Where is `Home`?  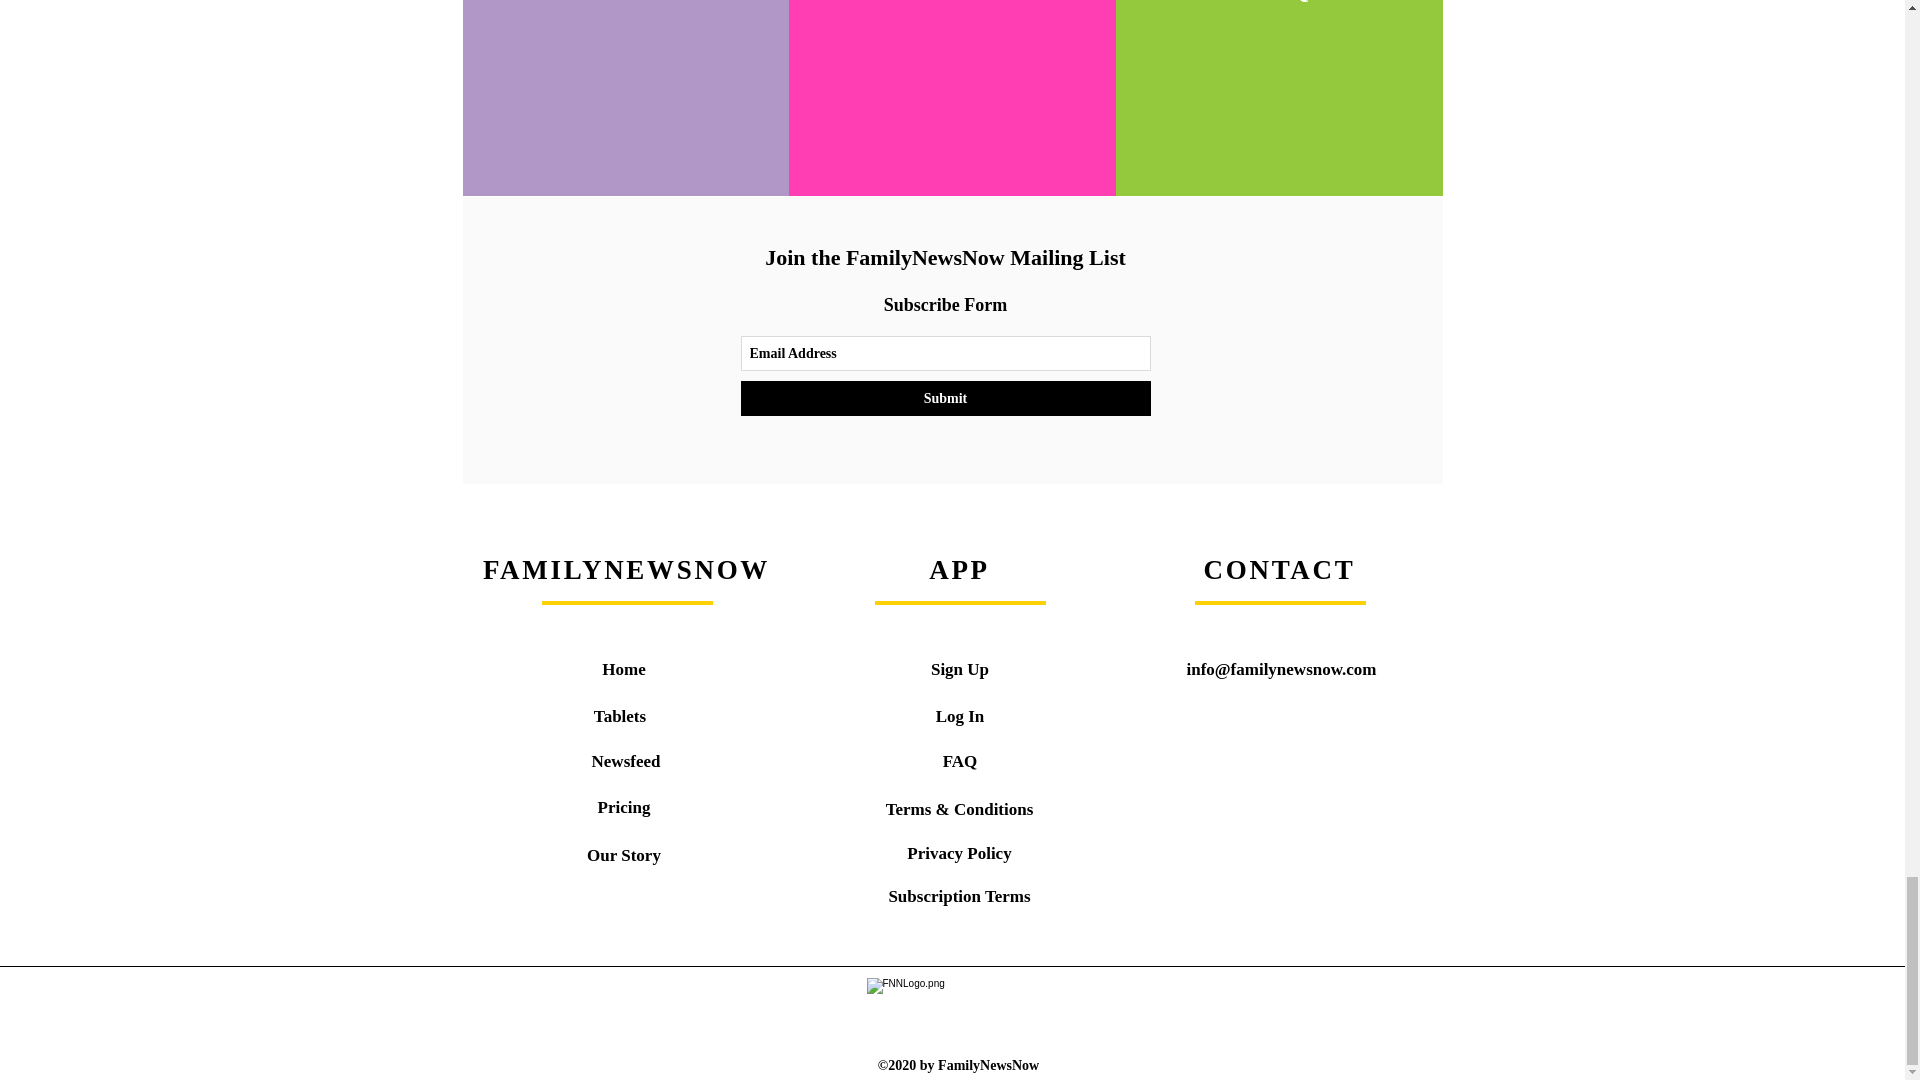
Home is located at coordinates (624, 669).